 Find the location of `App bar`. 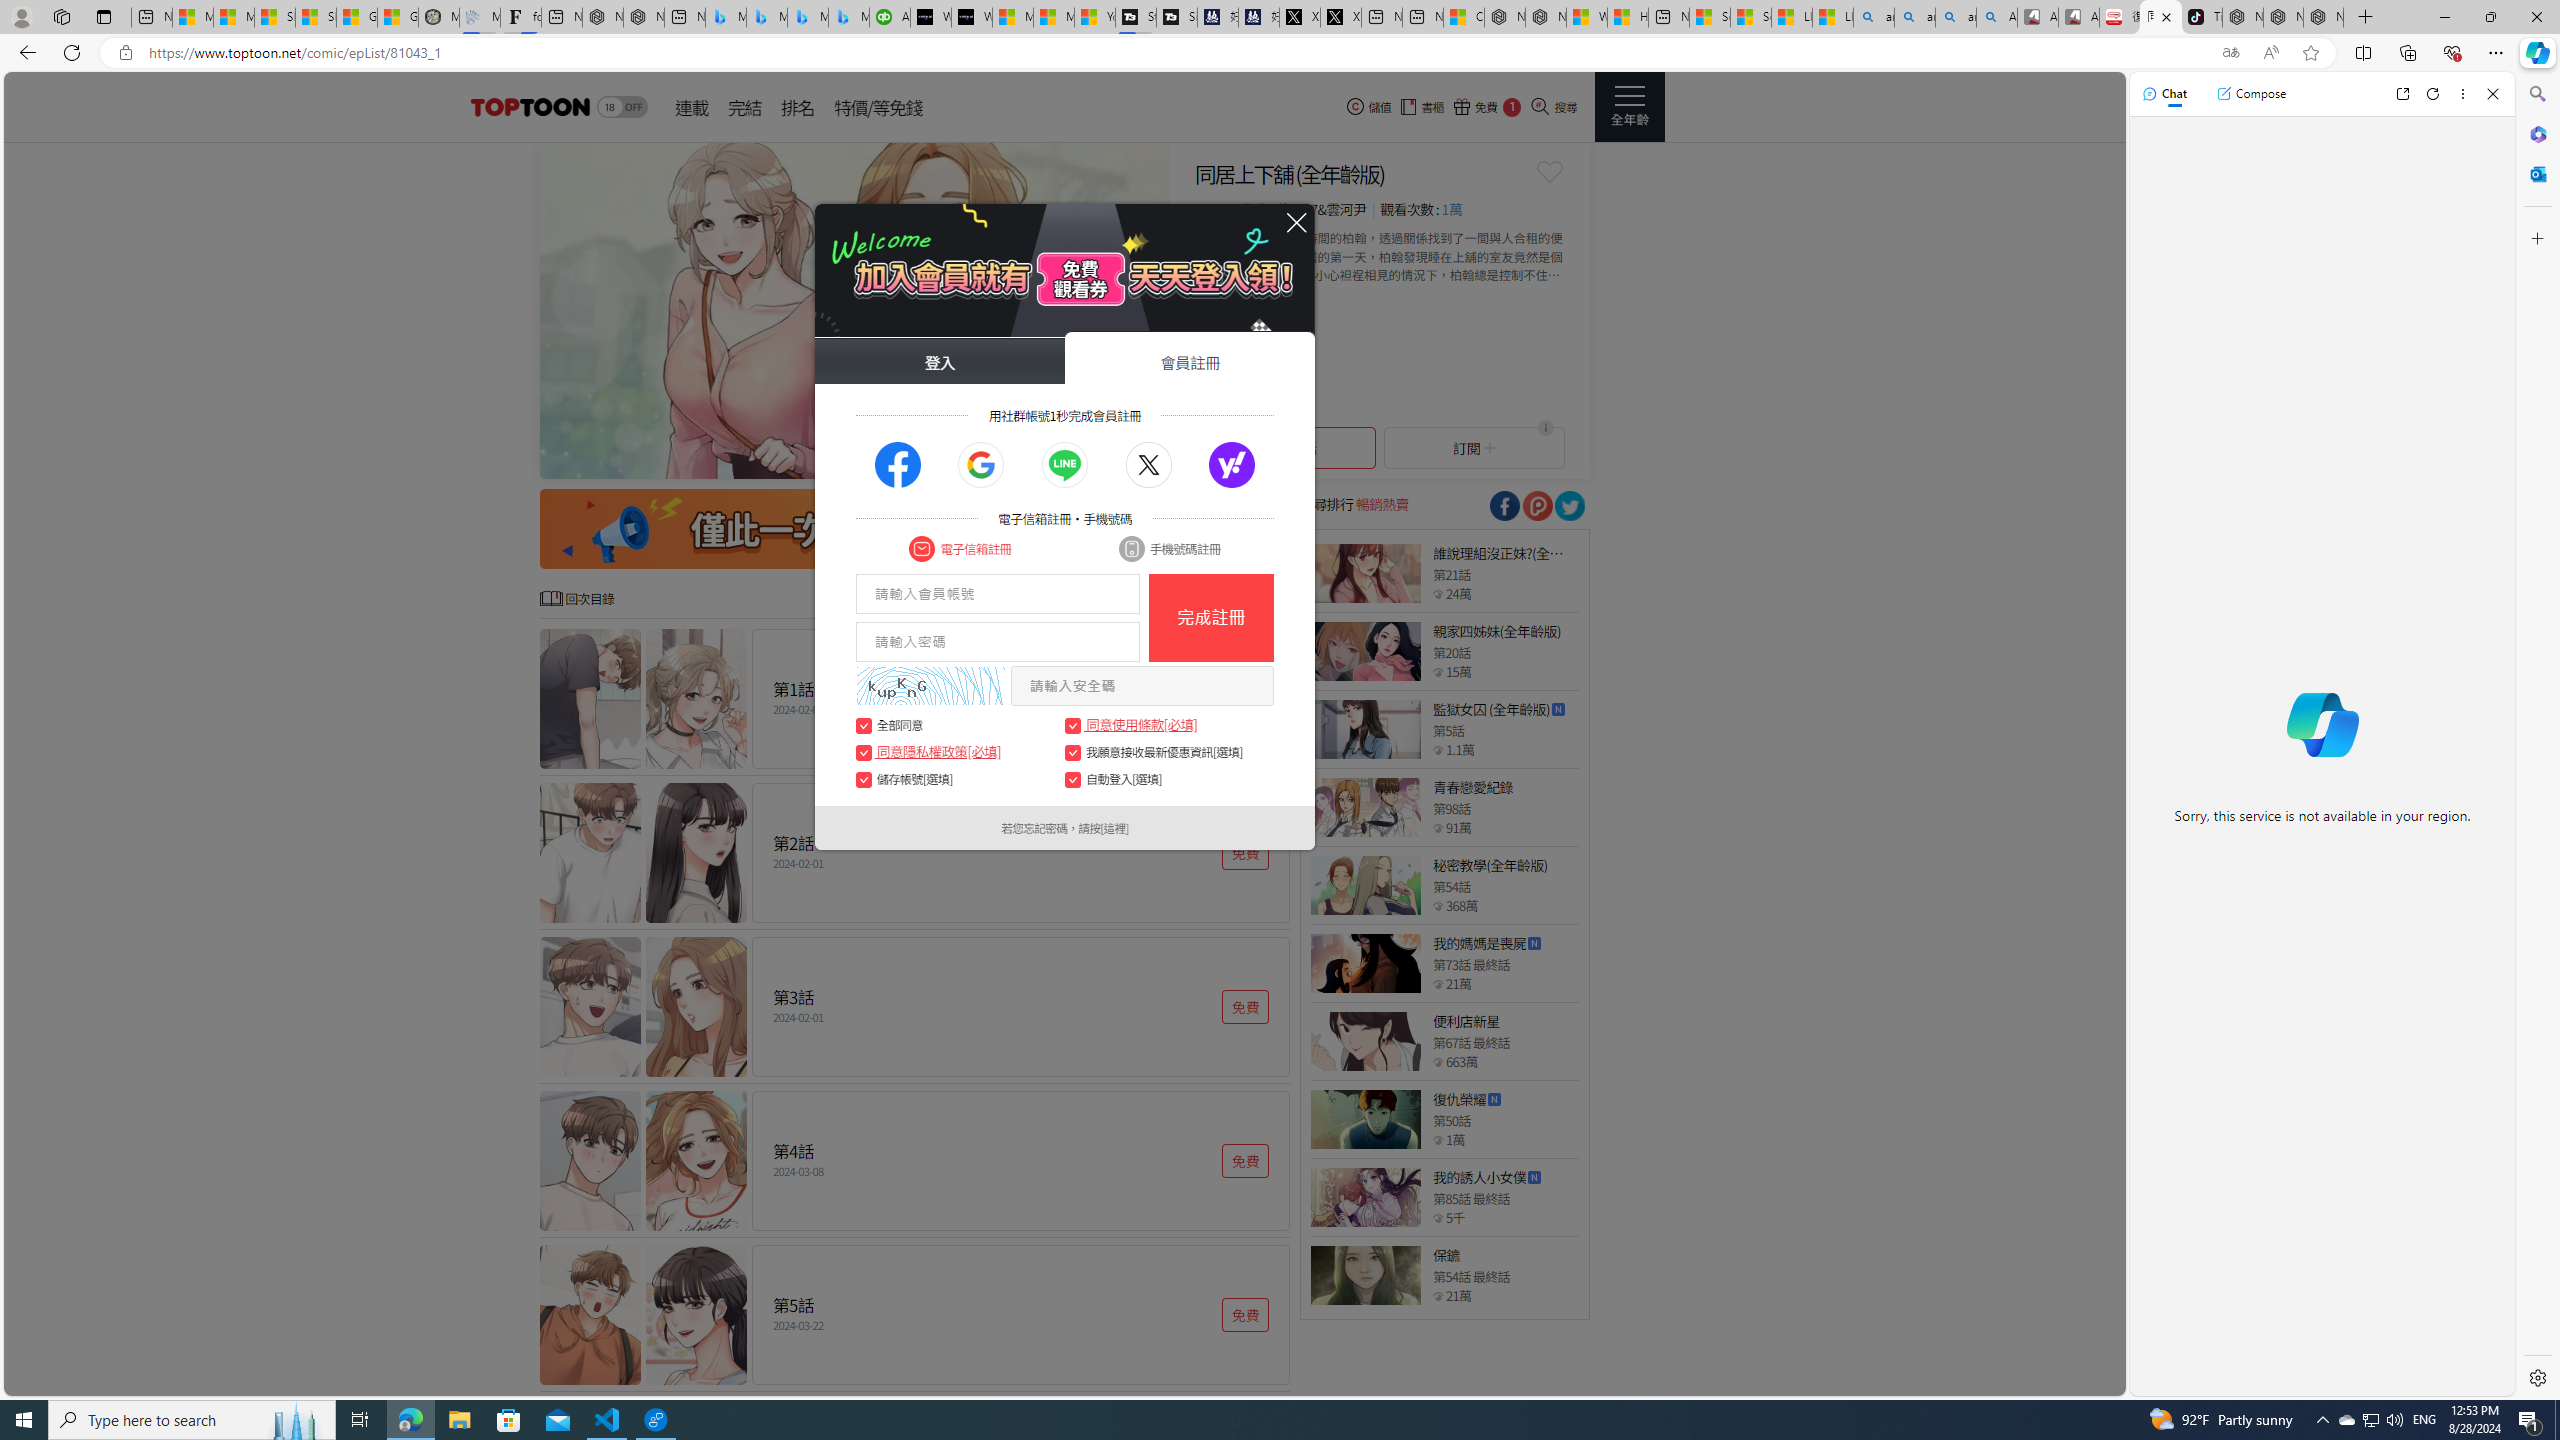

App bar is located at coordinates (1280, 53).